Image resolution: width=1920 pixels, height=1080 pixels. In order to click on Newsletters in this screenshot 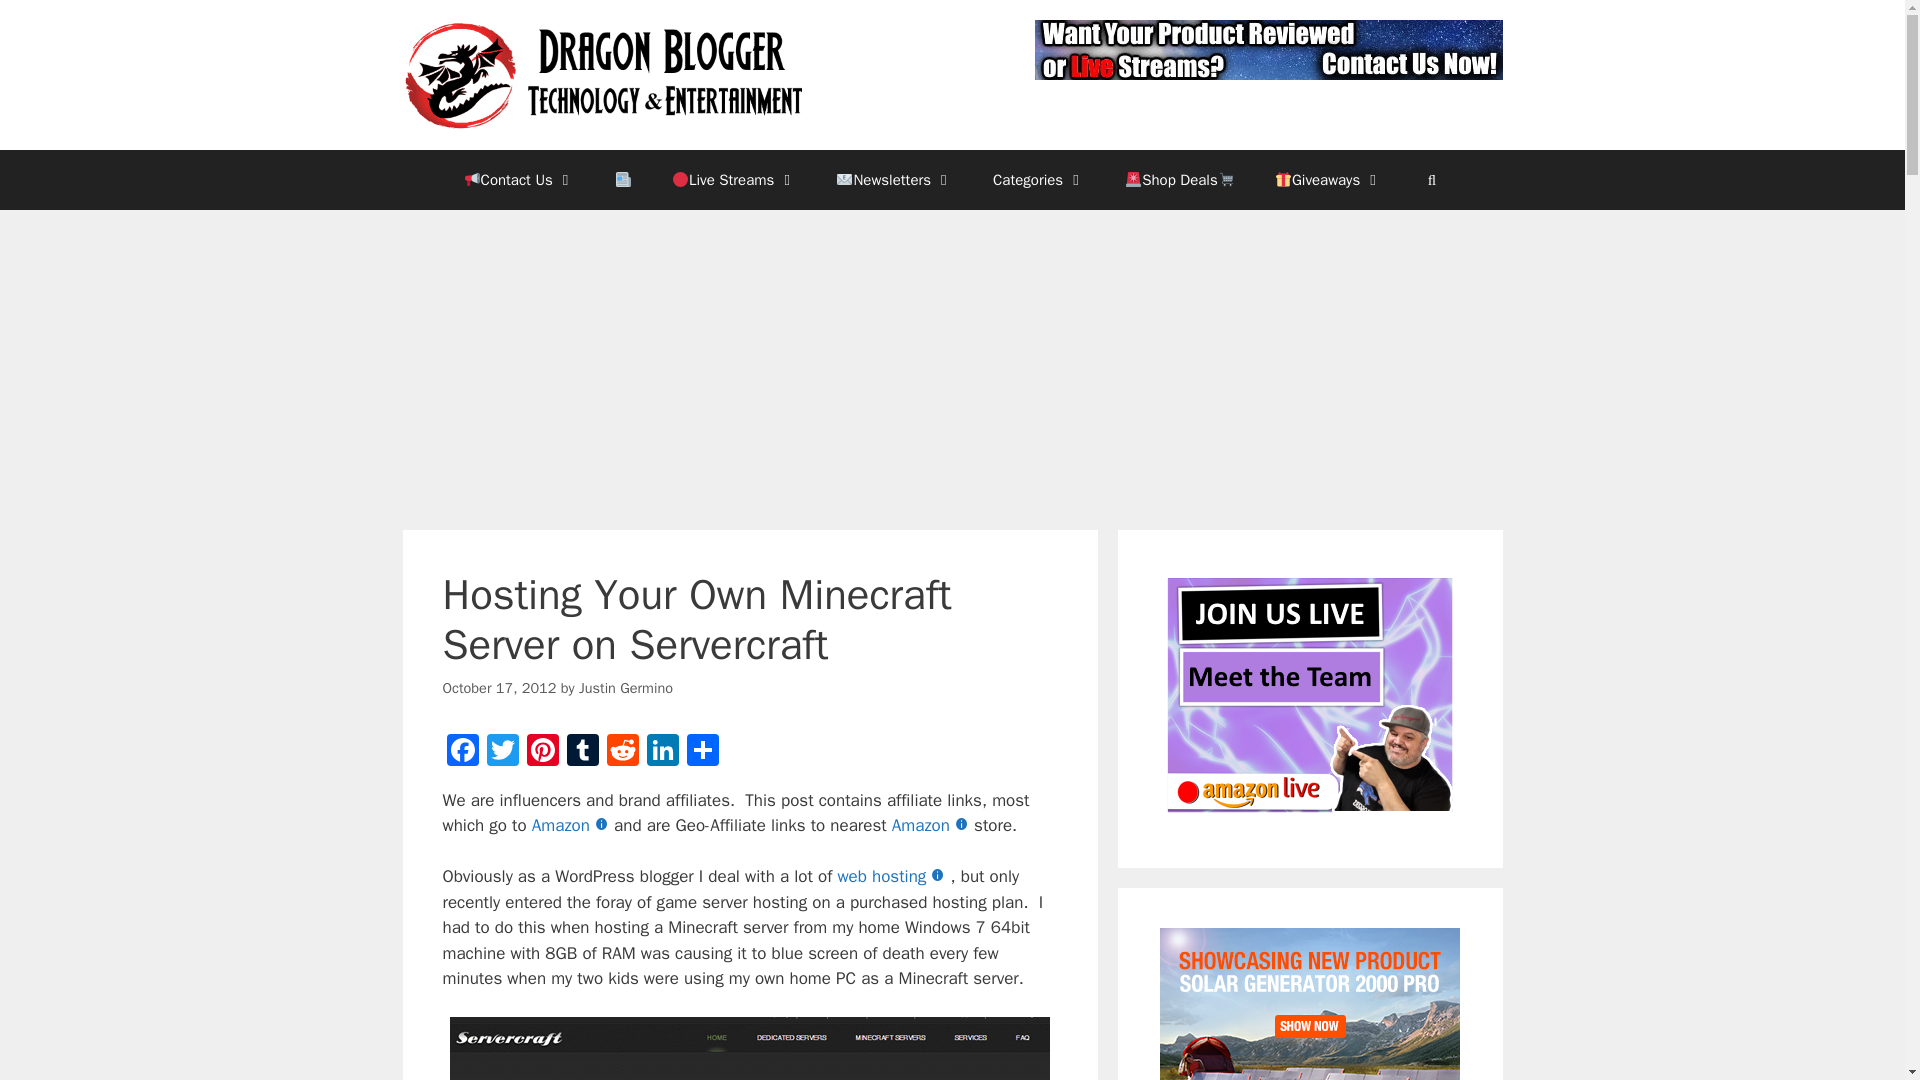, I will do `click(894, 180)`.